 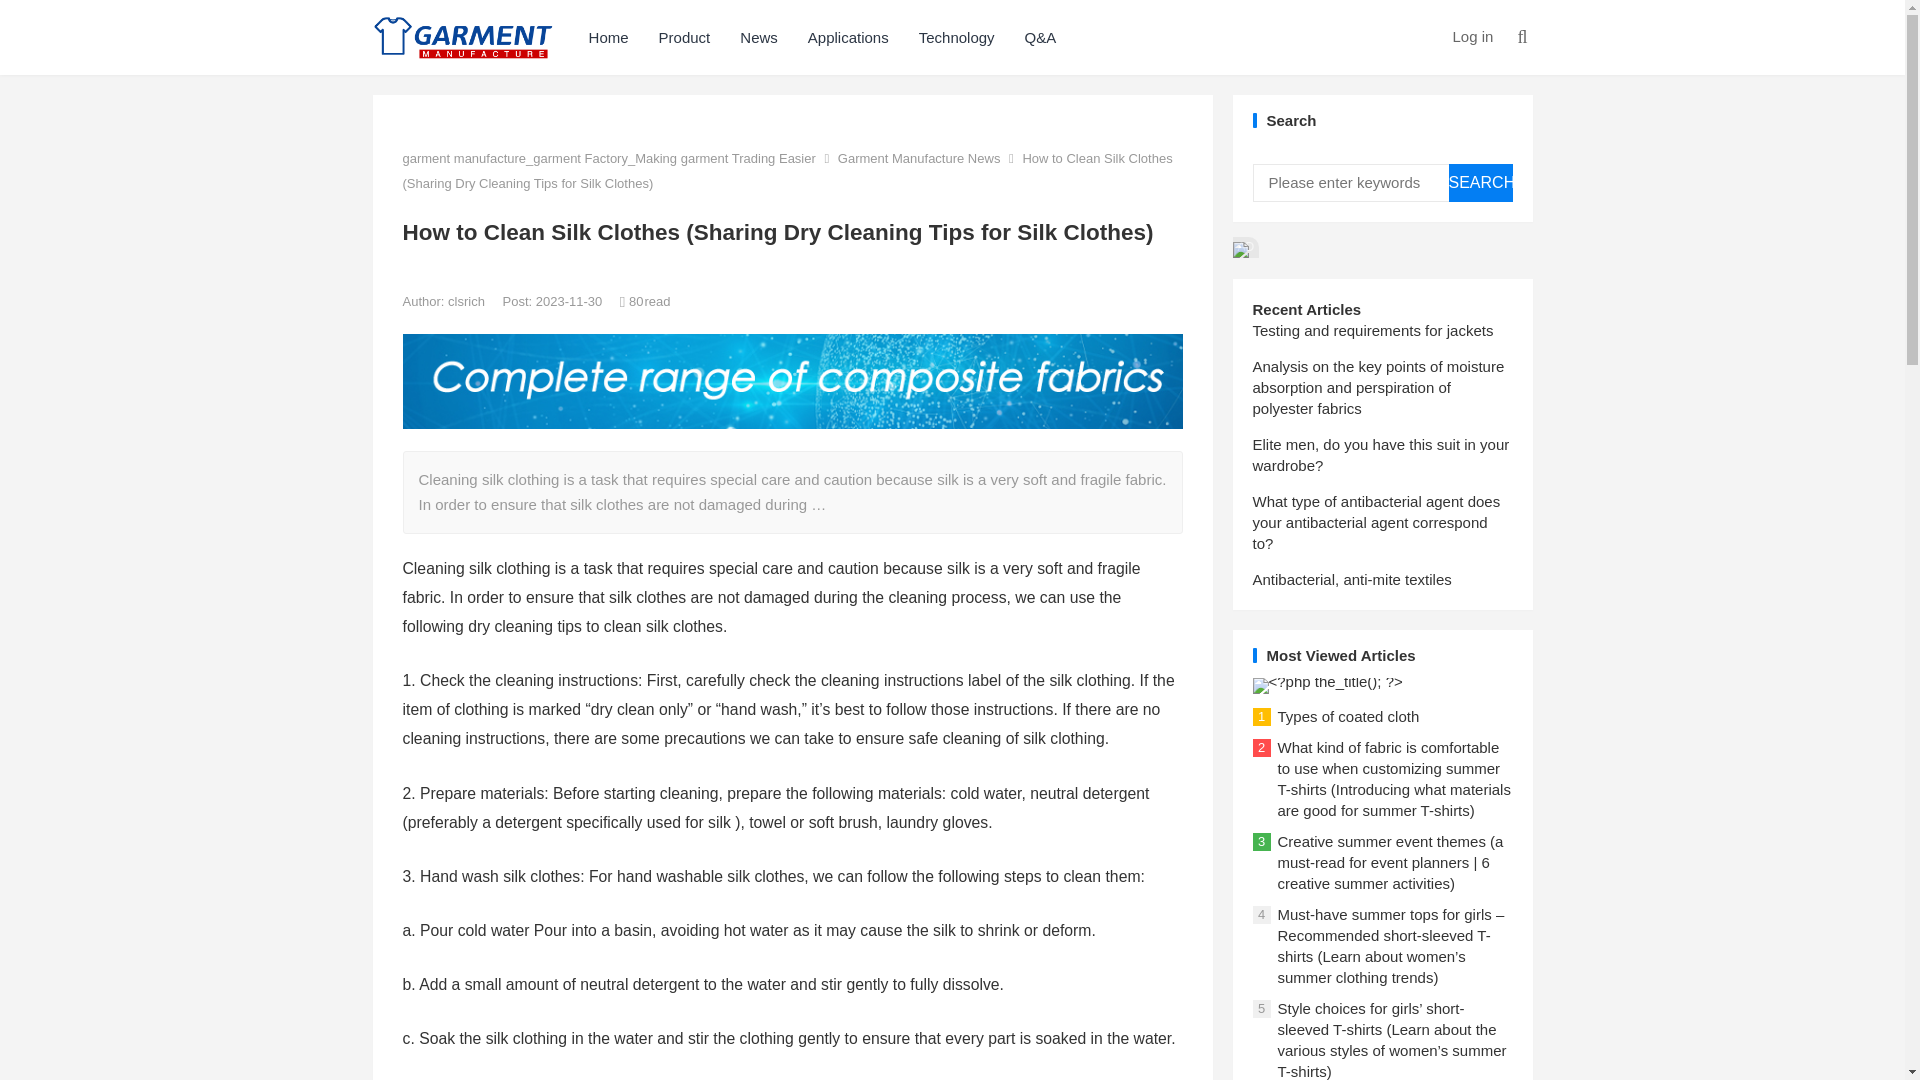 I want to click on Home, so click(x=608, y=37).